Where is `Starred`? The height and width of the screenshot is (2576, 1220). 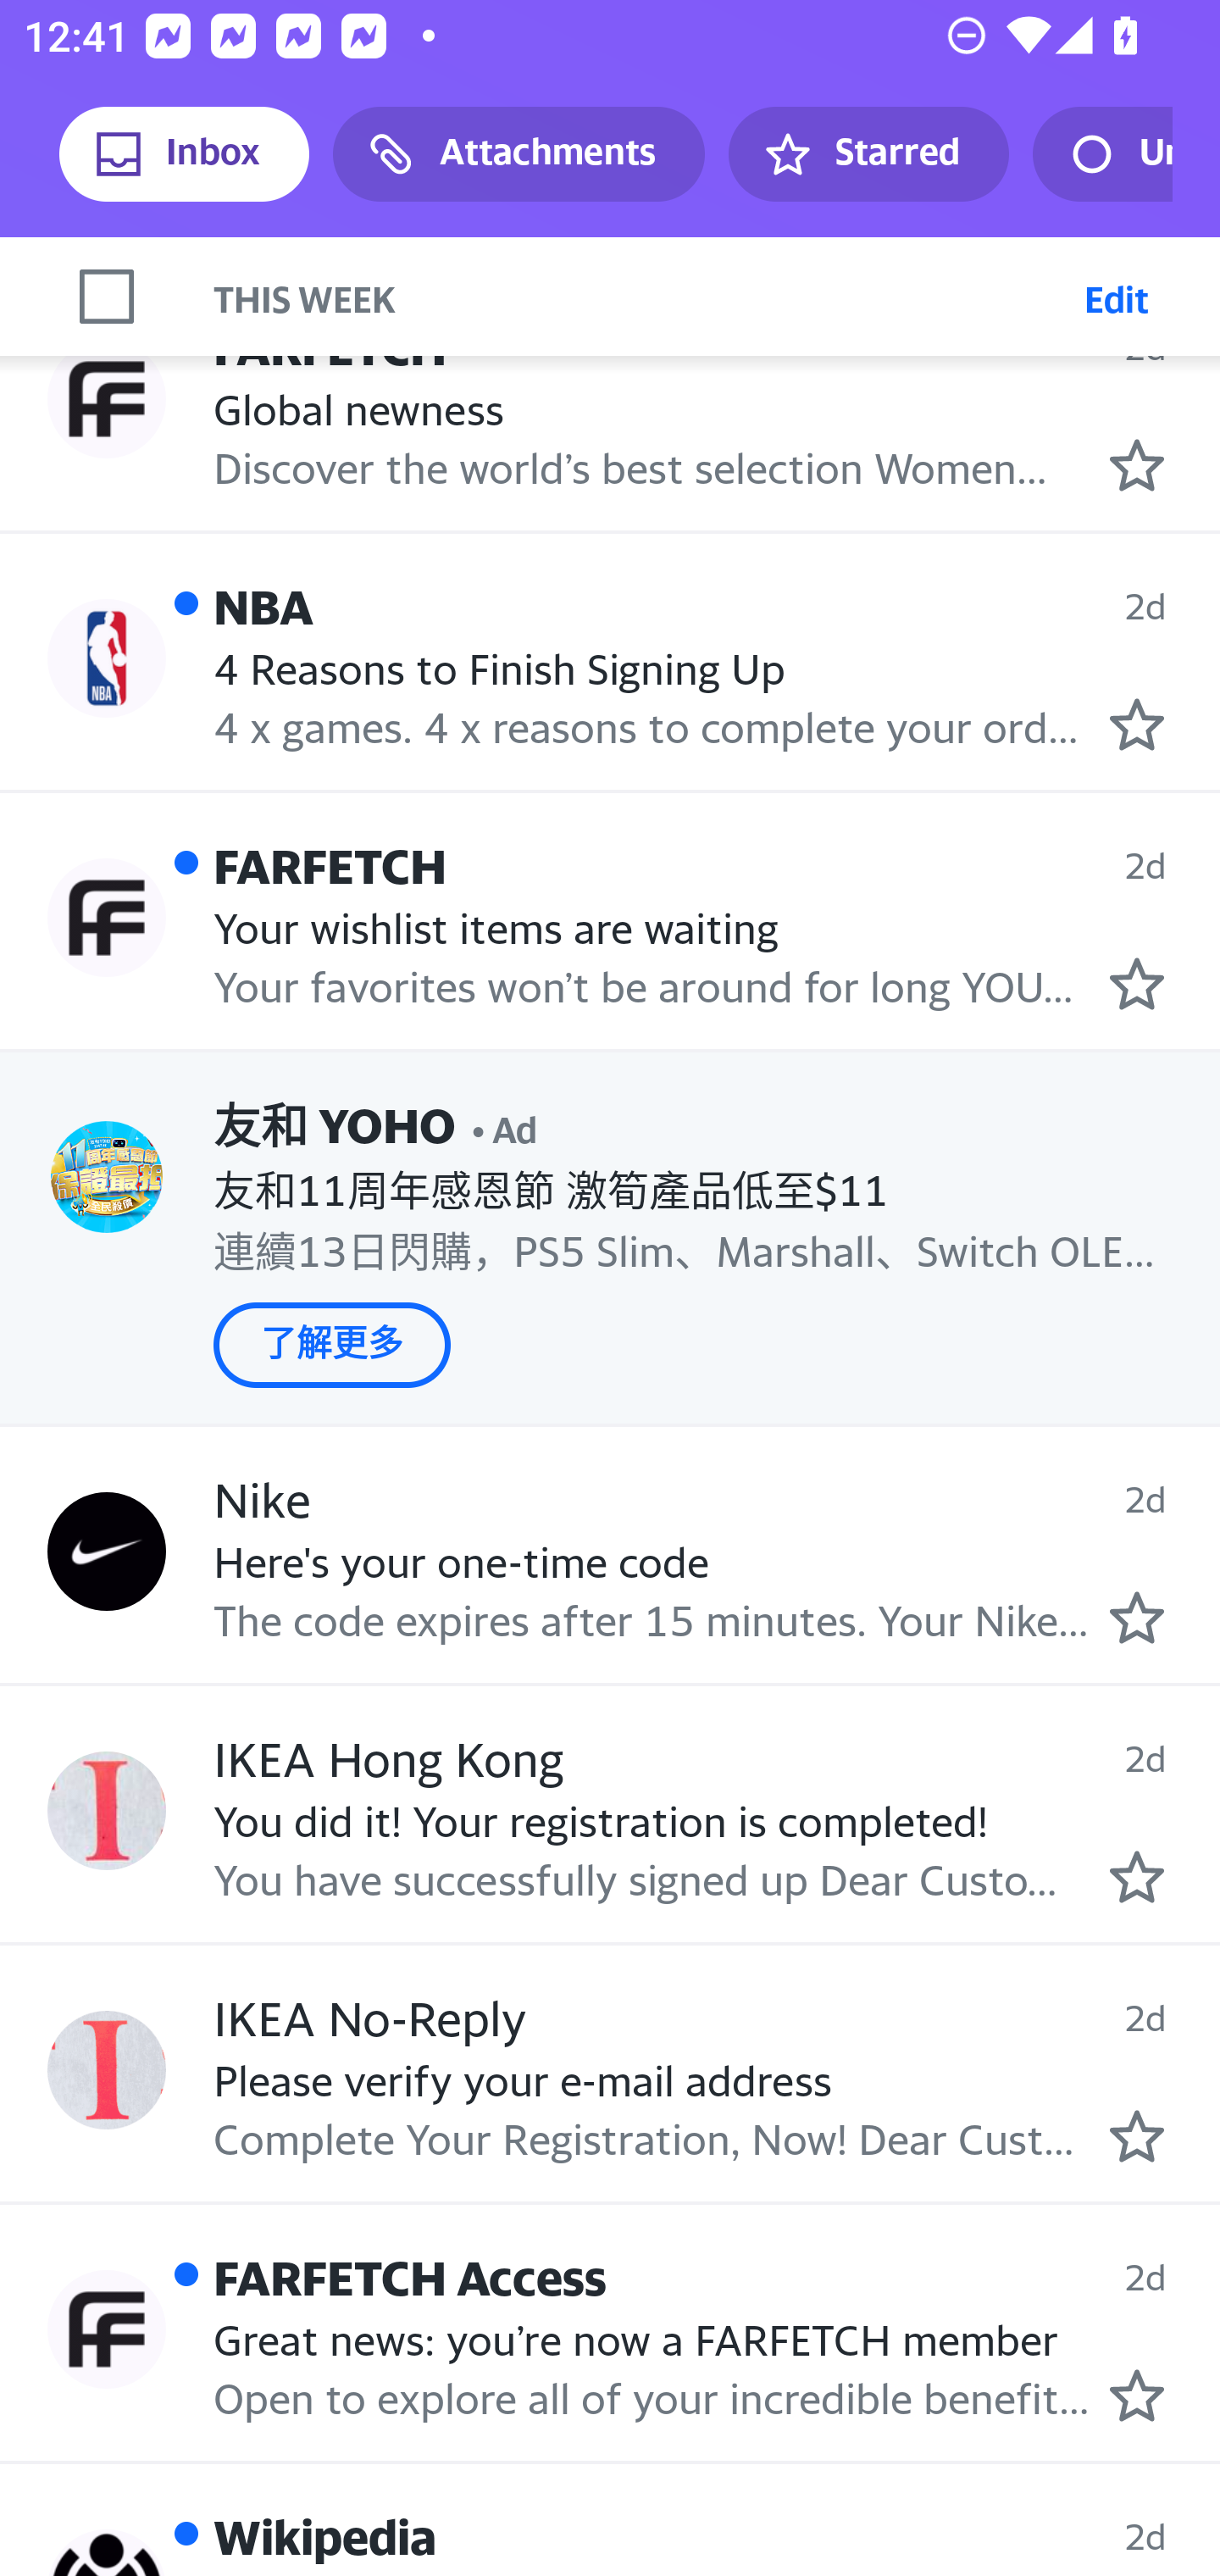
Starred is located at coordinates (868, 154).